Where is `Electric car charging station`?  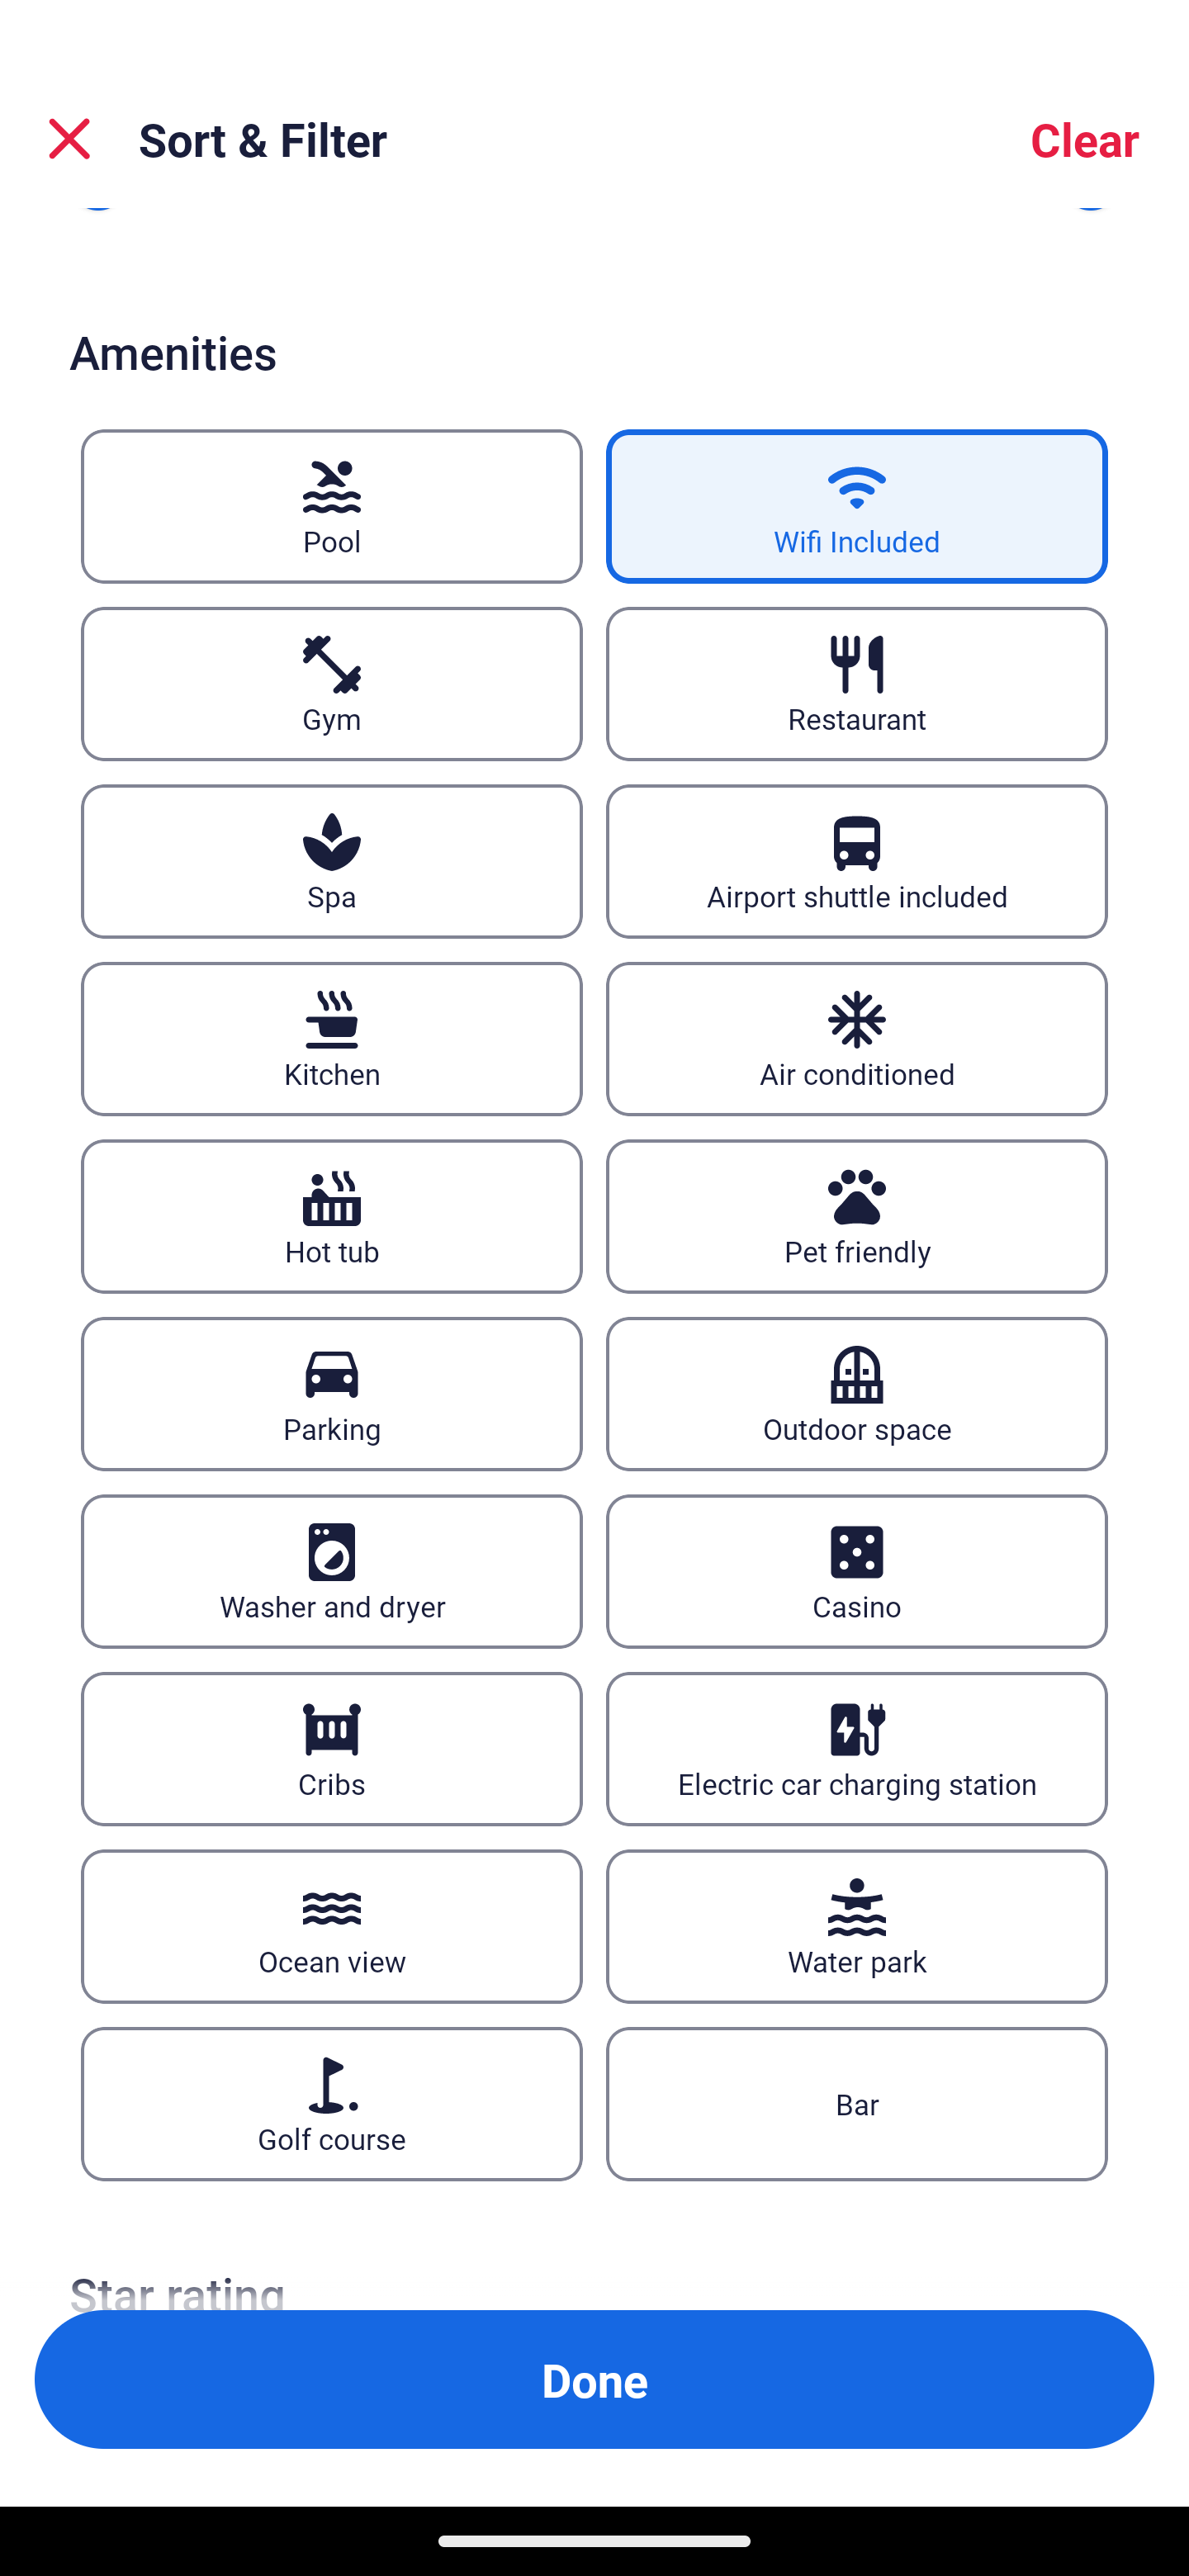
Electric car charging station is located at coordinates (857, 1749).